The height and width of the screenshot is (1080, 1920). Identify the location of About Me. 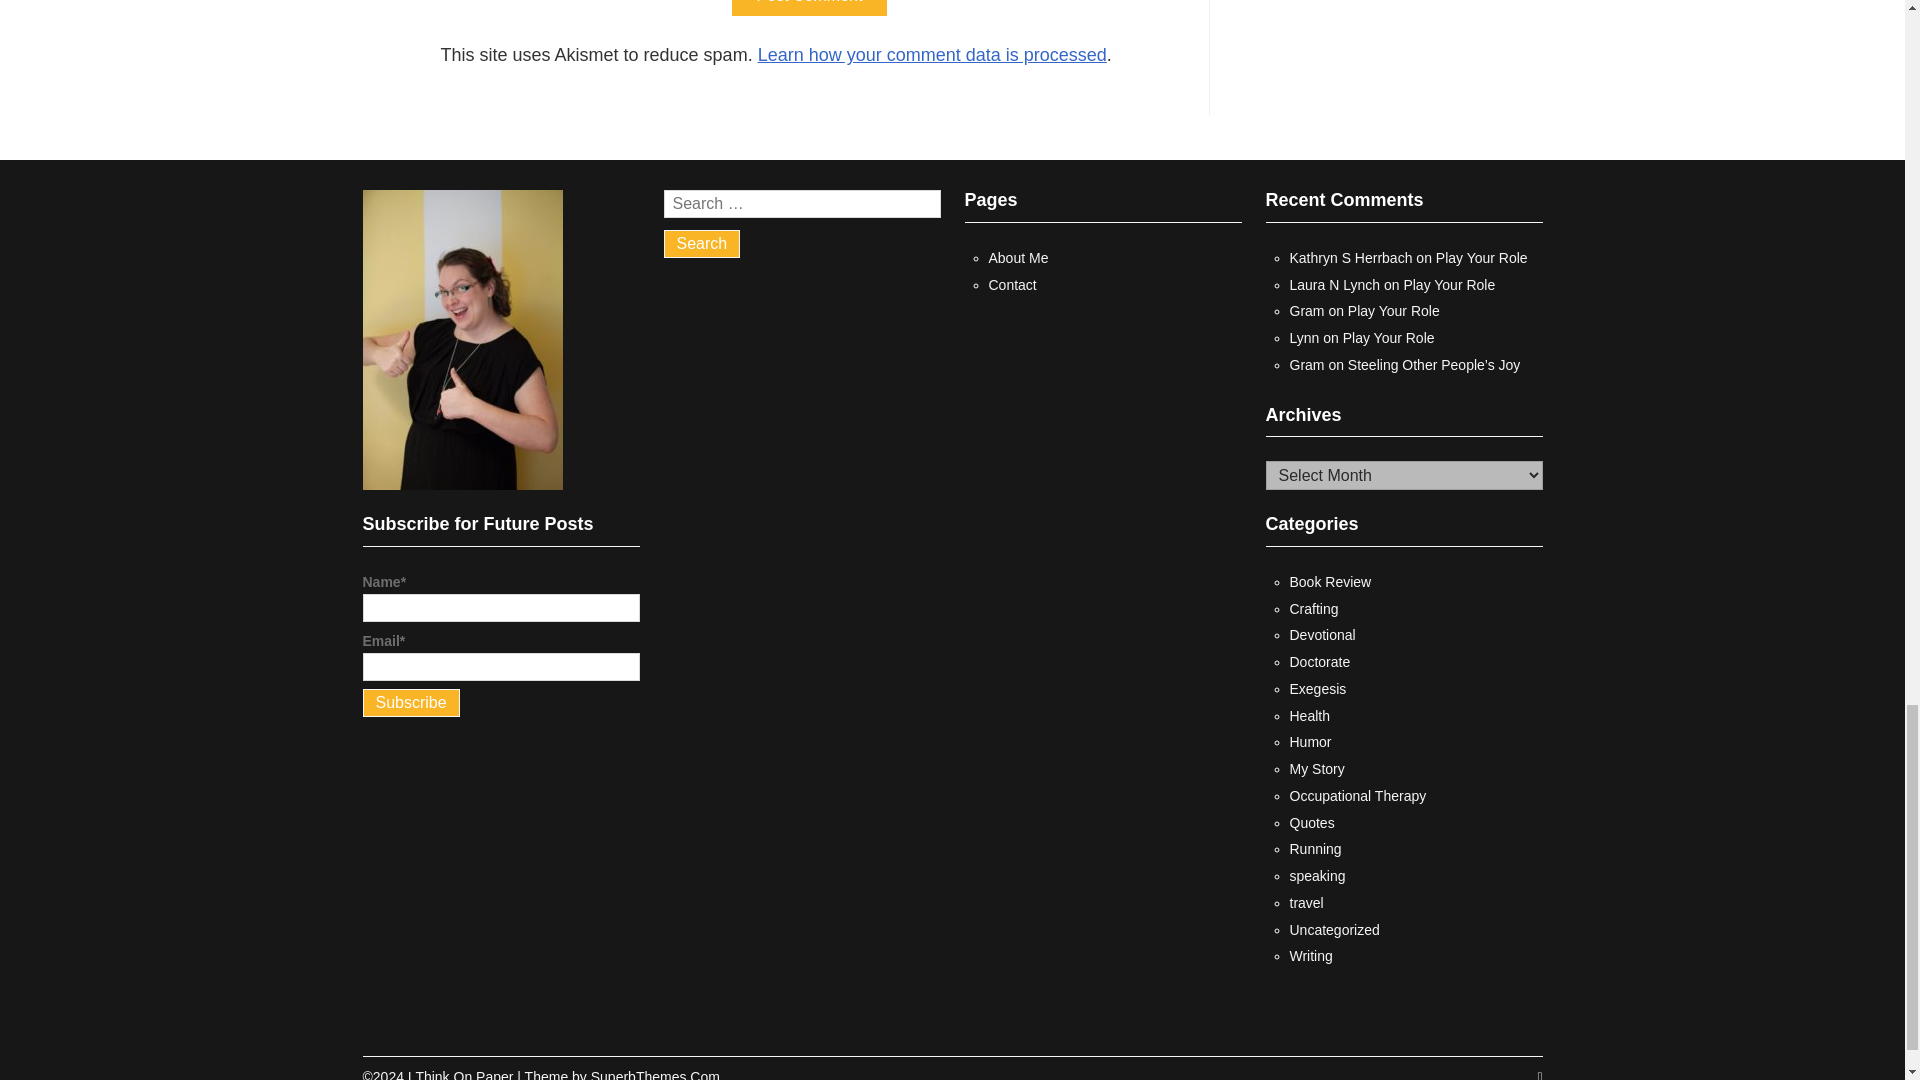
(1018, 257).